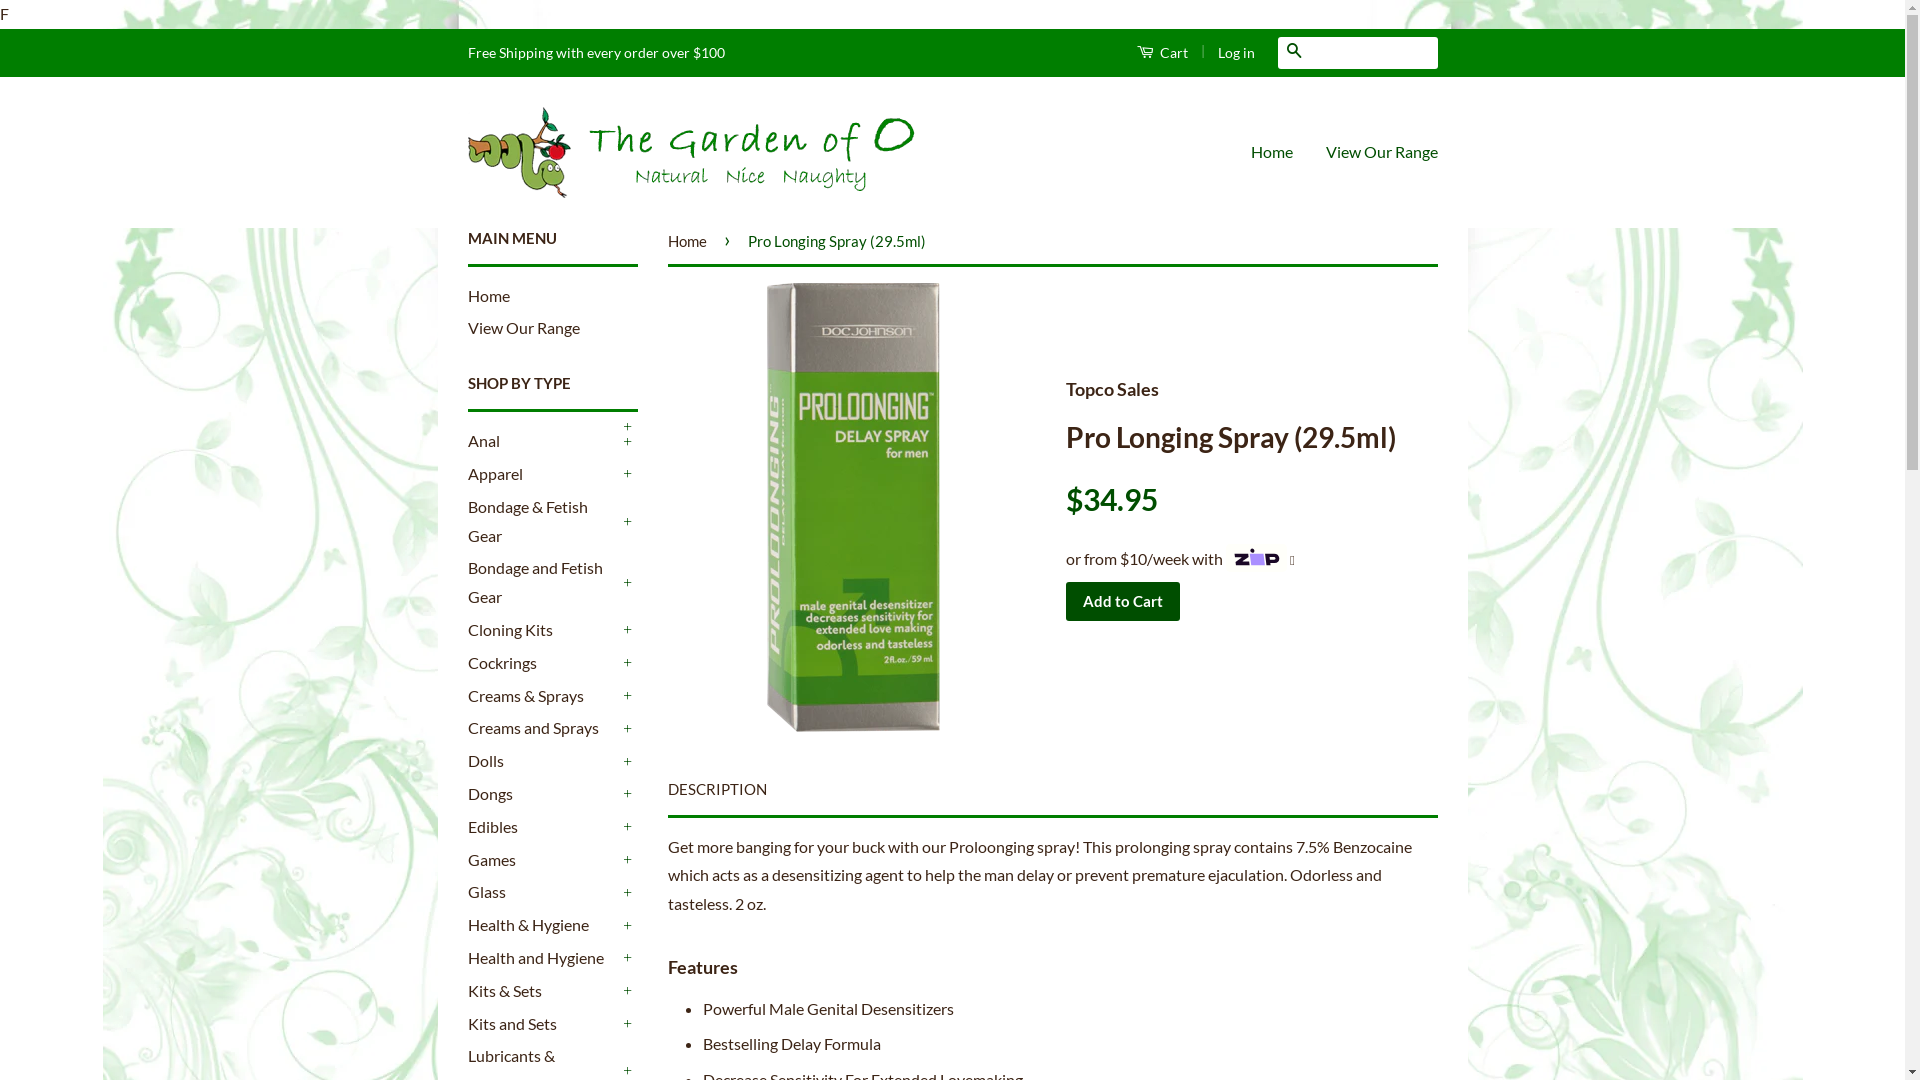  I want to click on Add to Cart, so click(1123, 602).